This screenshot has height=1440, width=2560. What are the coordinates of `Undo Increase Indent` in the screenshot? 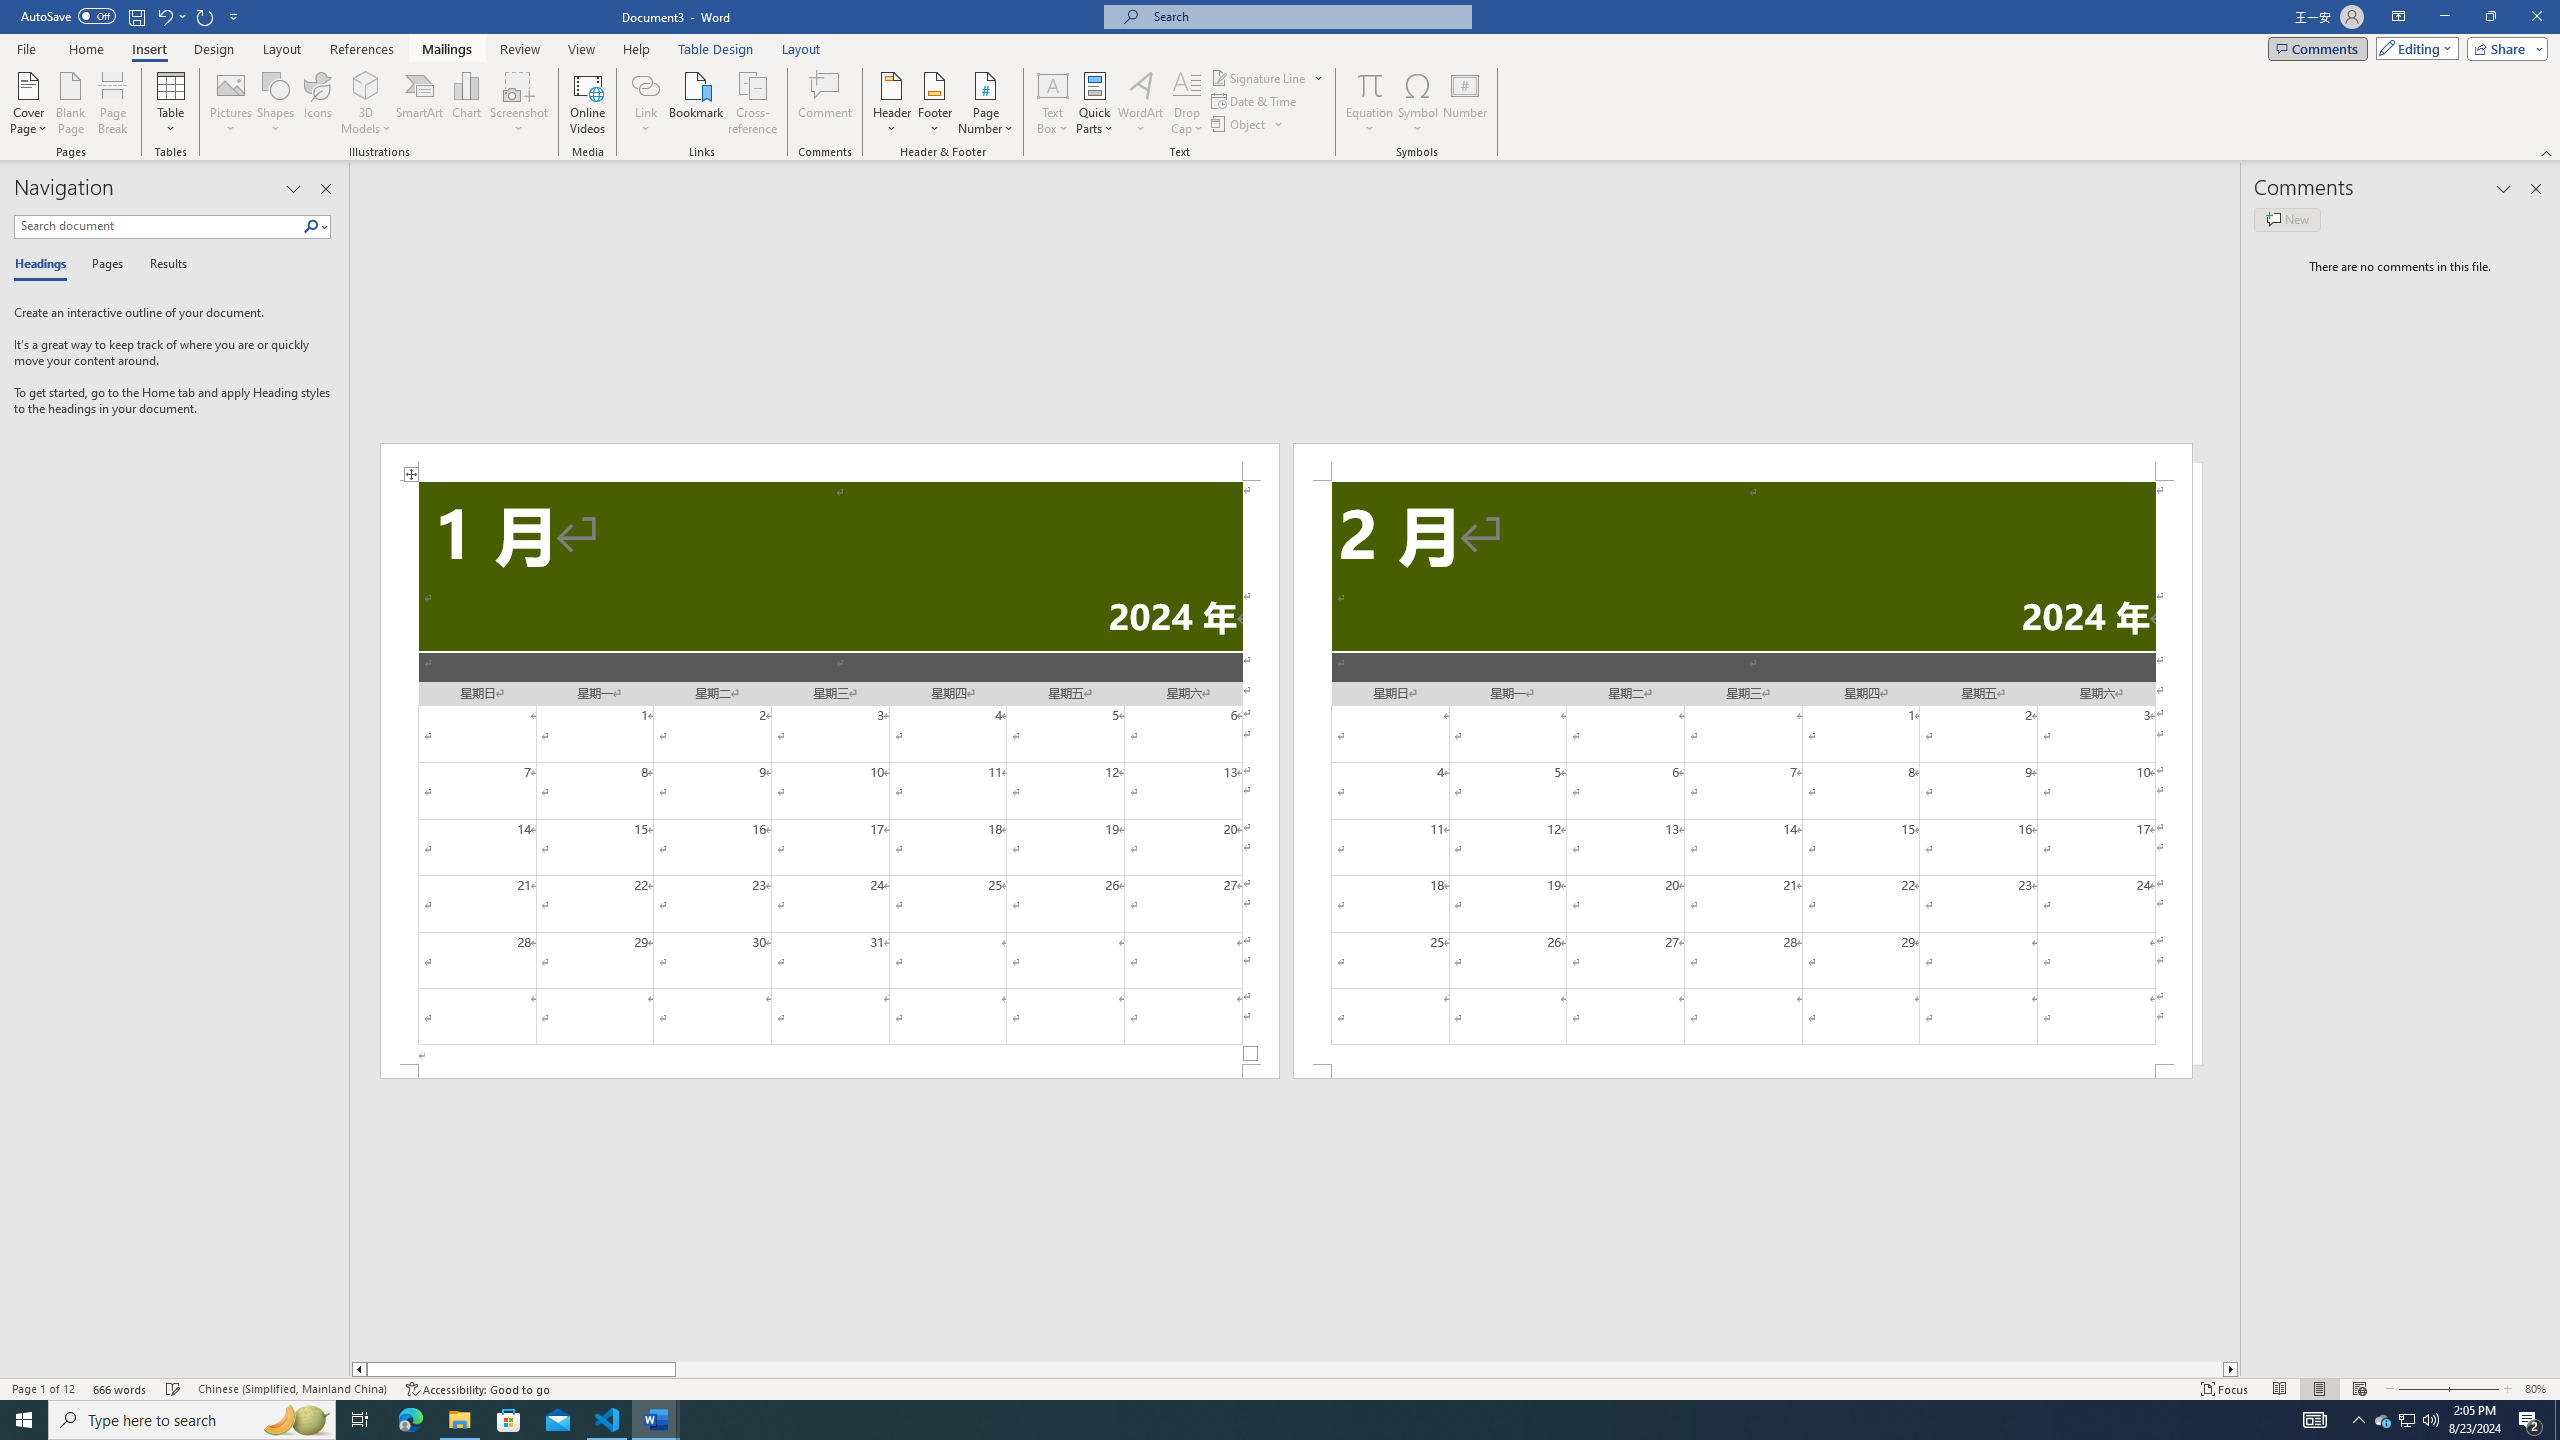 It's located at (170, 16).